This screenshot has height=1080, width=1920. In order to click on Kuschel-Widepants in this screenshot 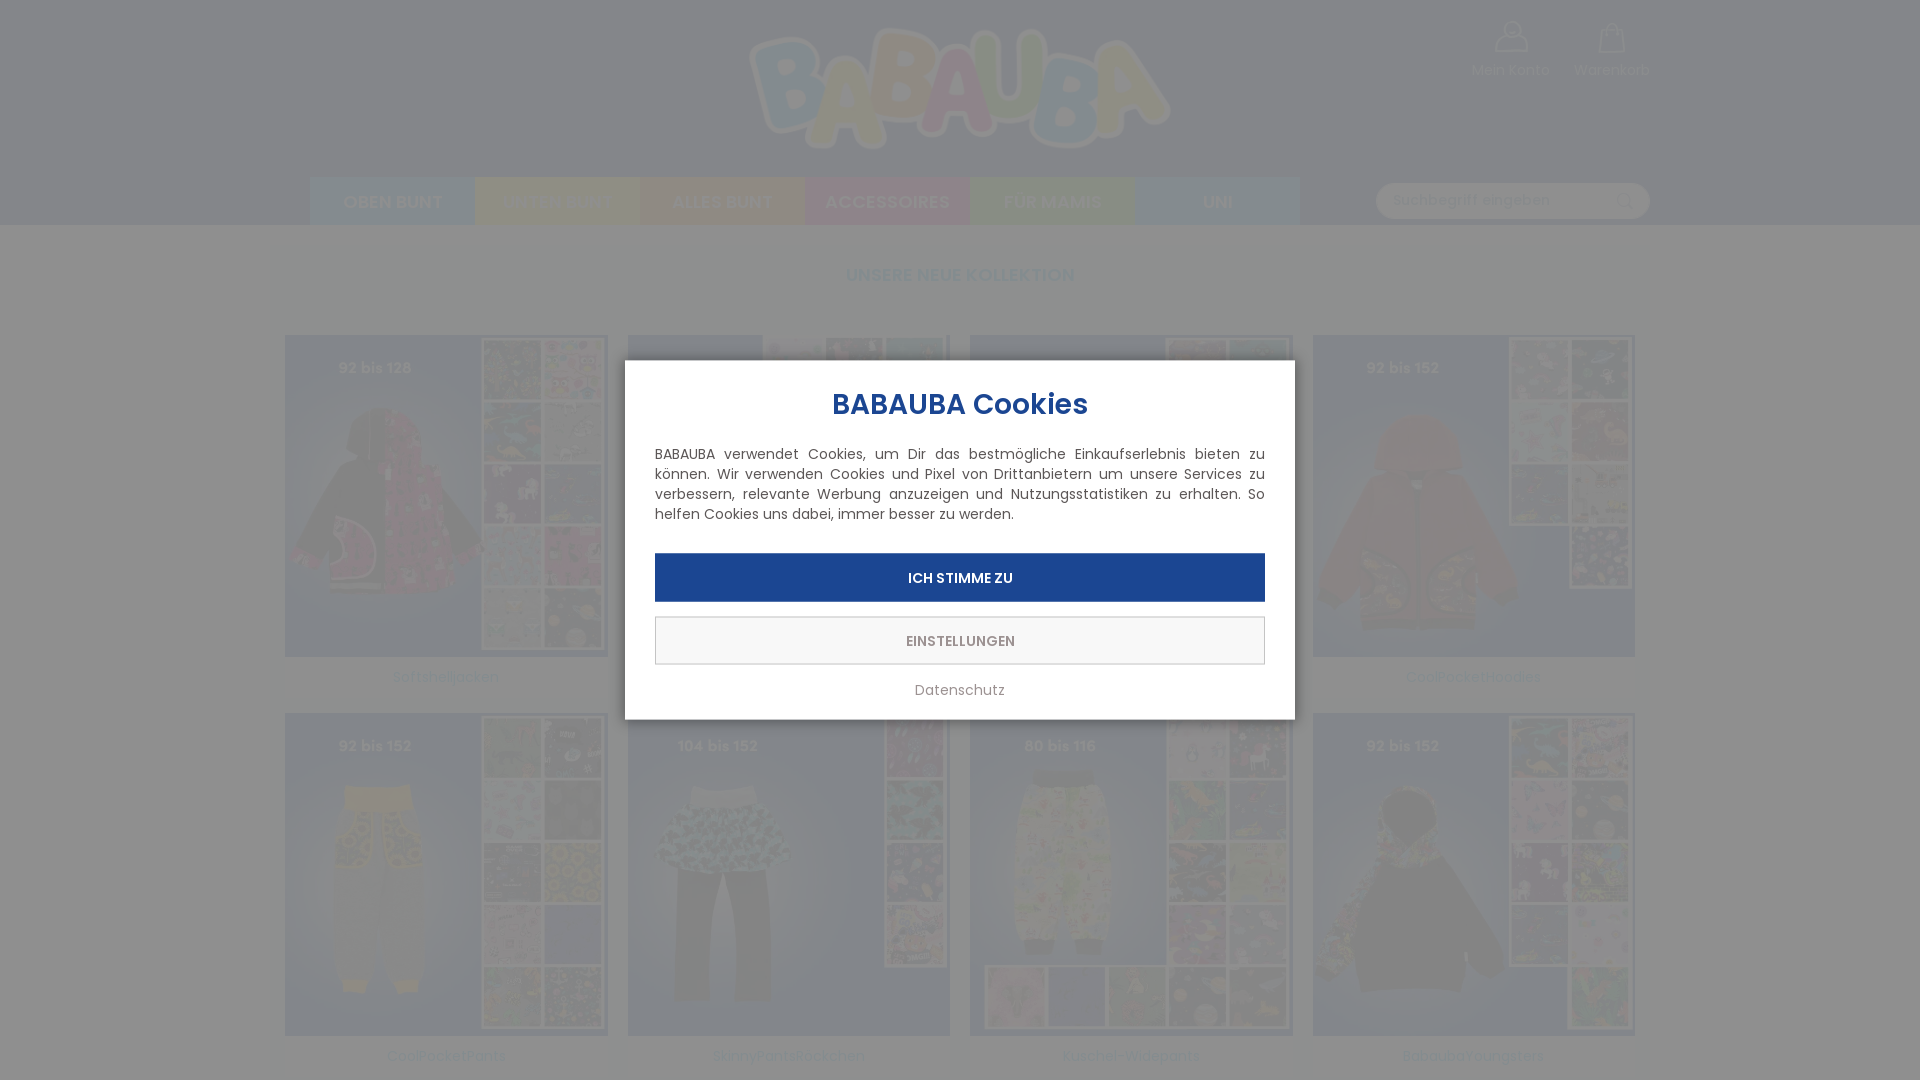, I will do `click(1132, 874)`.